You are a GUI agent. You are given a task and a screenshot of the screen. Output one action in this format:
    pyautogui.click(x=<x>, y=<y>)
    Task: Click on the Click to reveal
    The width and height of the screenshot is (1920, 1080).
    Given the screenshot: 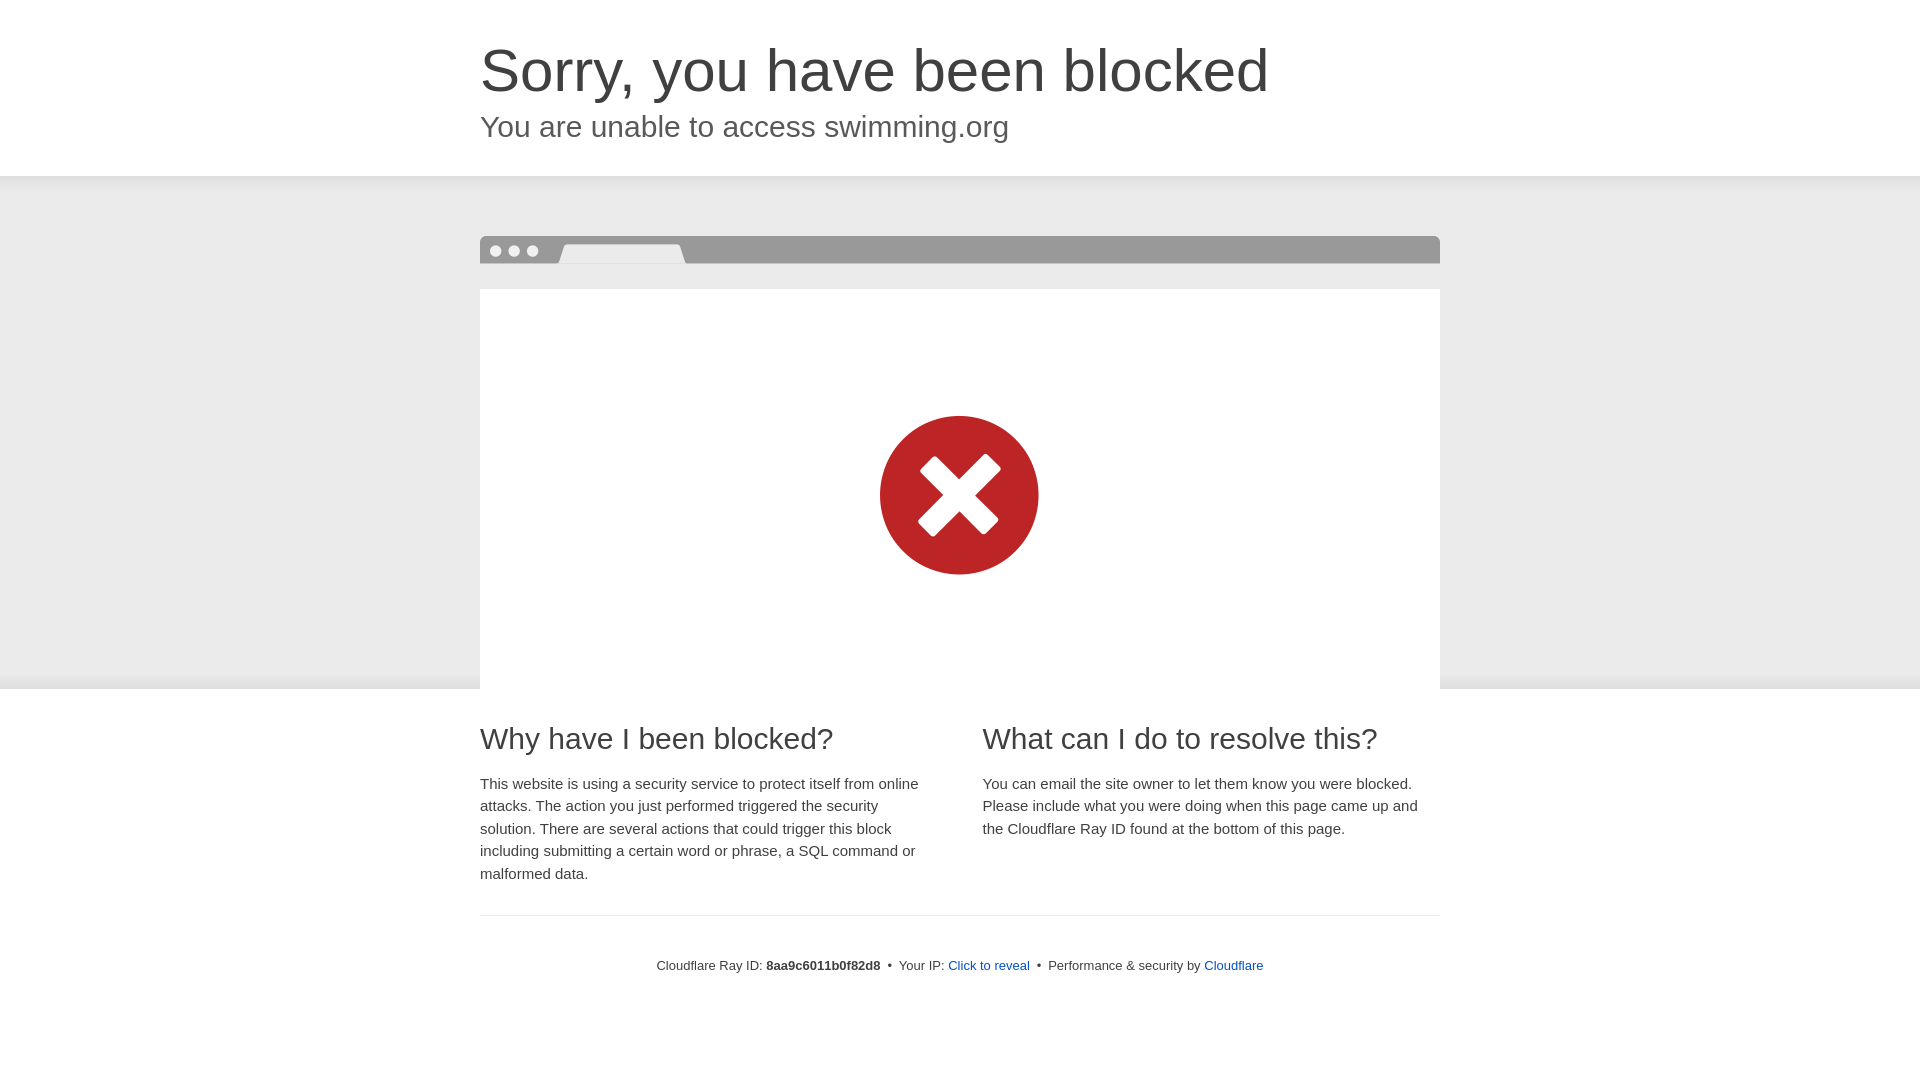 What is the action you would take?
    pyautogui.click(x=988, y=966)
    